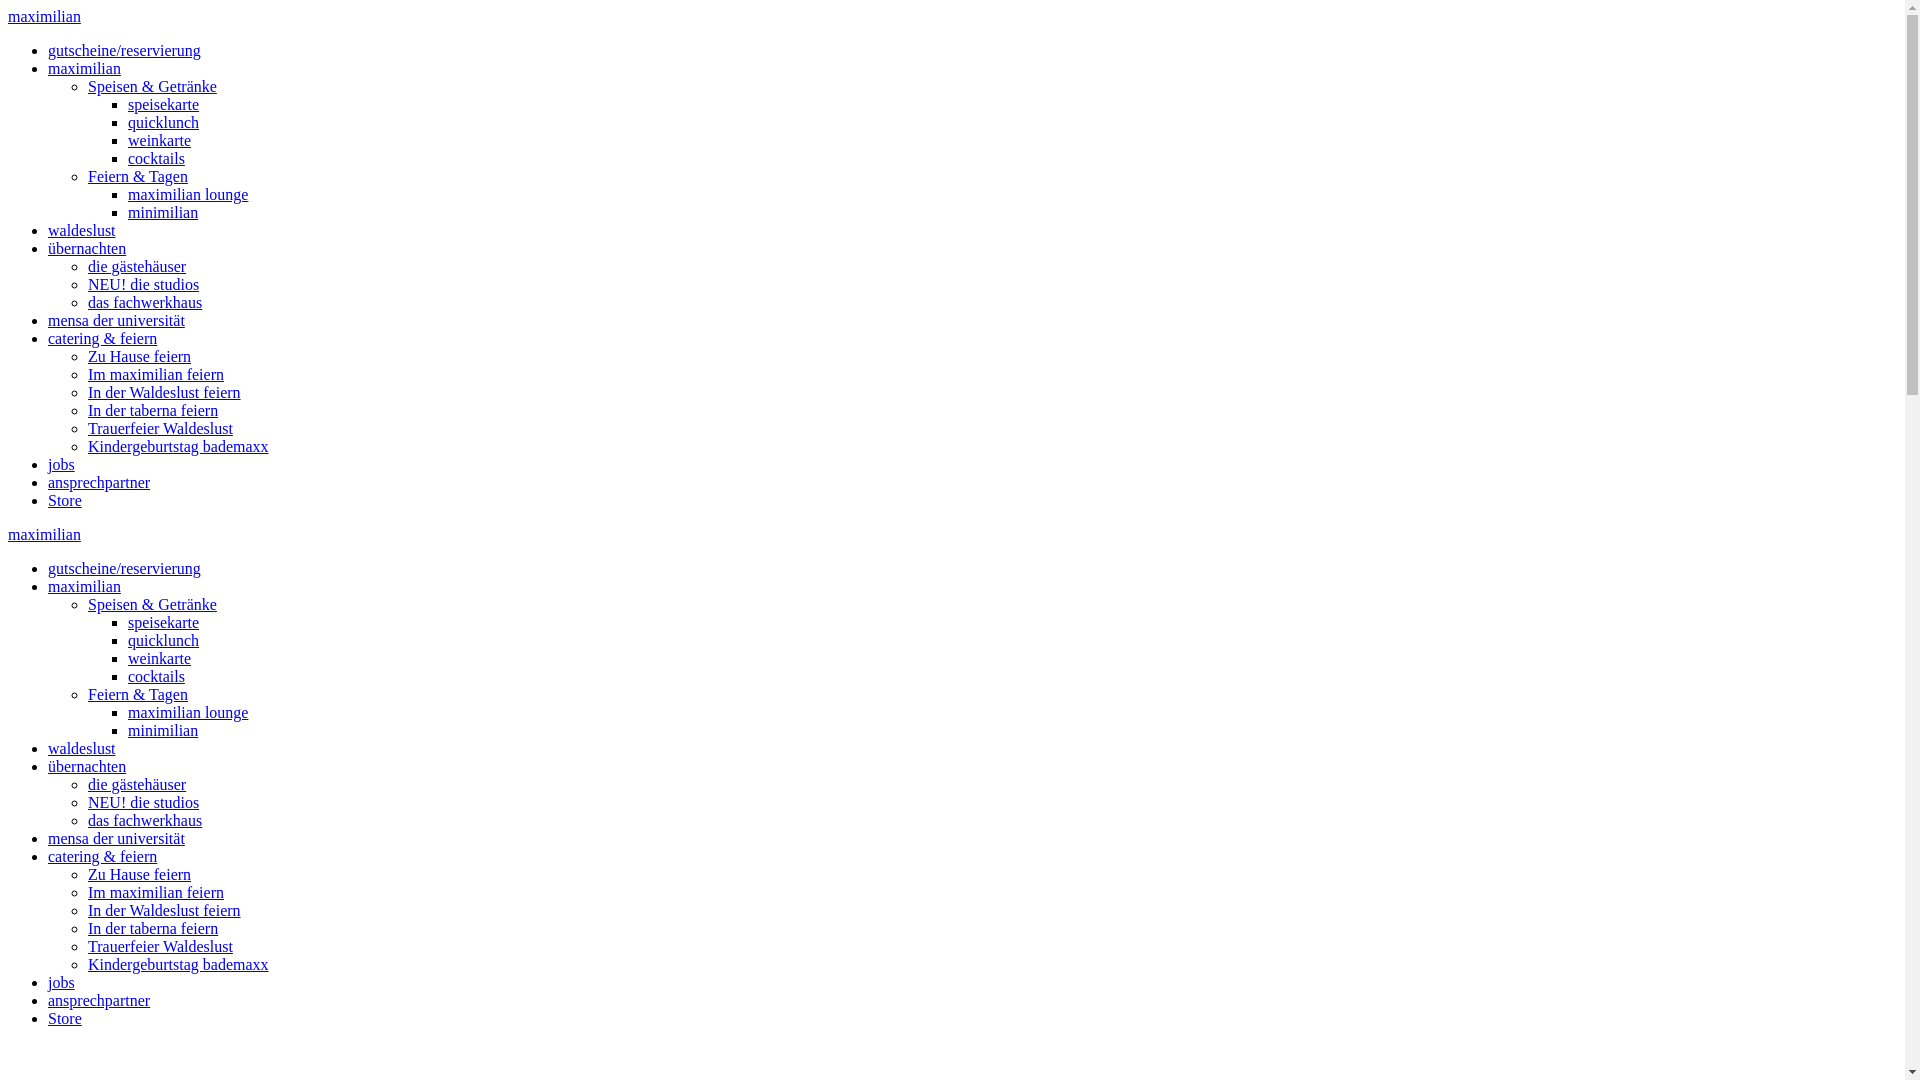 The image size is (1920, 1080). Describe the element at coordinates (65, 500) in the screenshot. I see `Store` at that location.